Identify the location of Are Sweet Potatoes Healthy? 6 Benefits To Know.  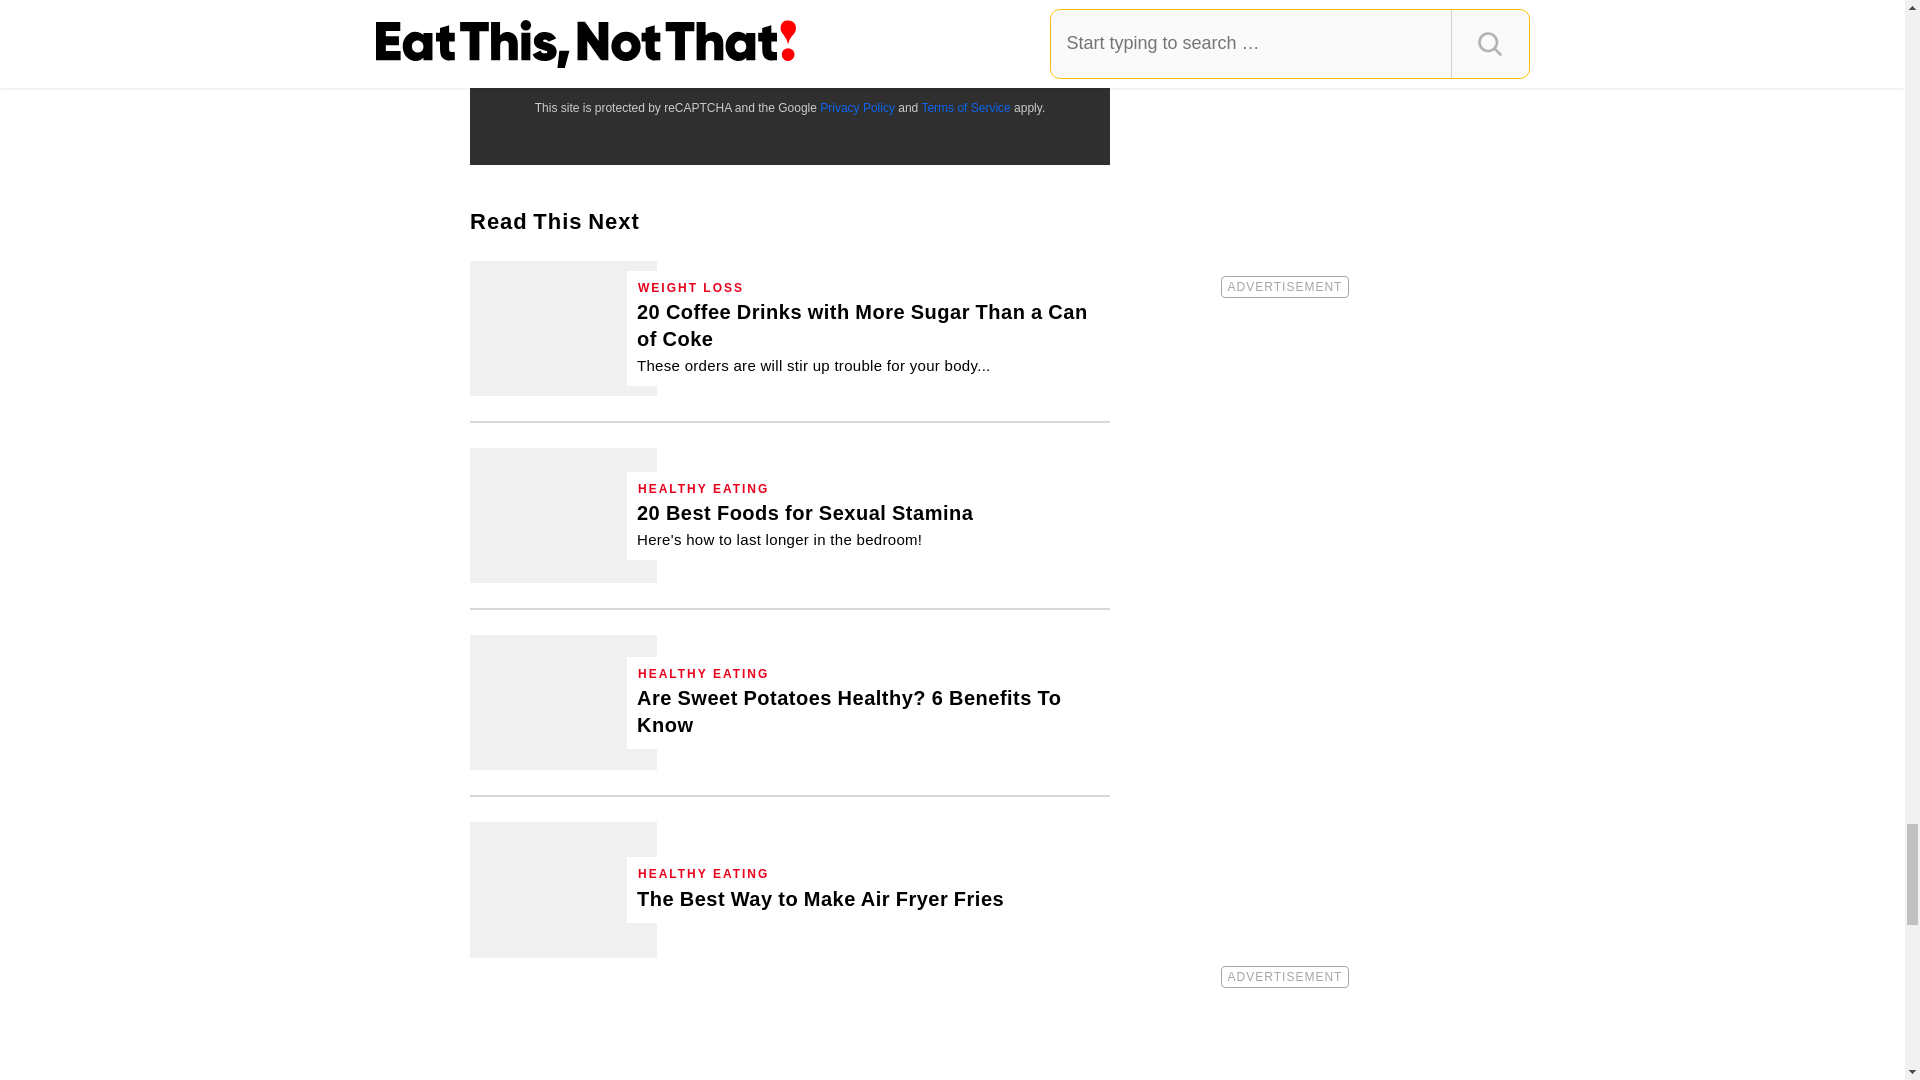
(563, 702).